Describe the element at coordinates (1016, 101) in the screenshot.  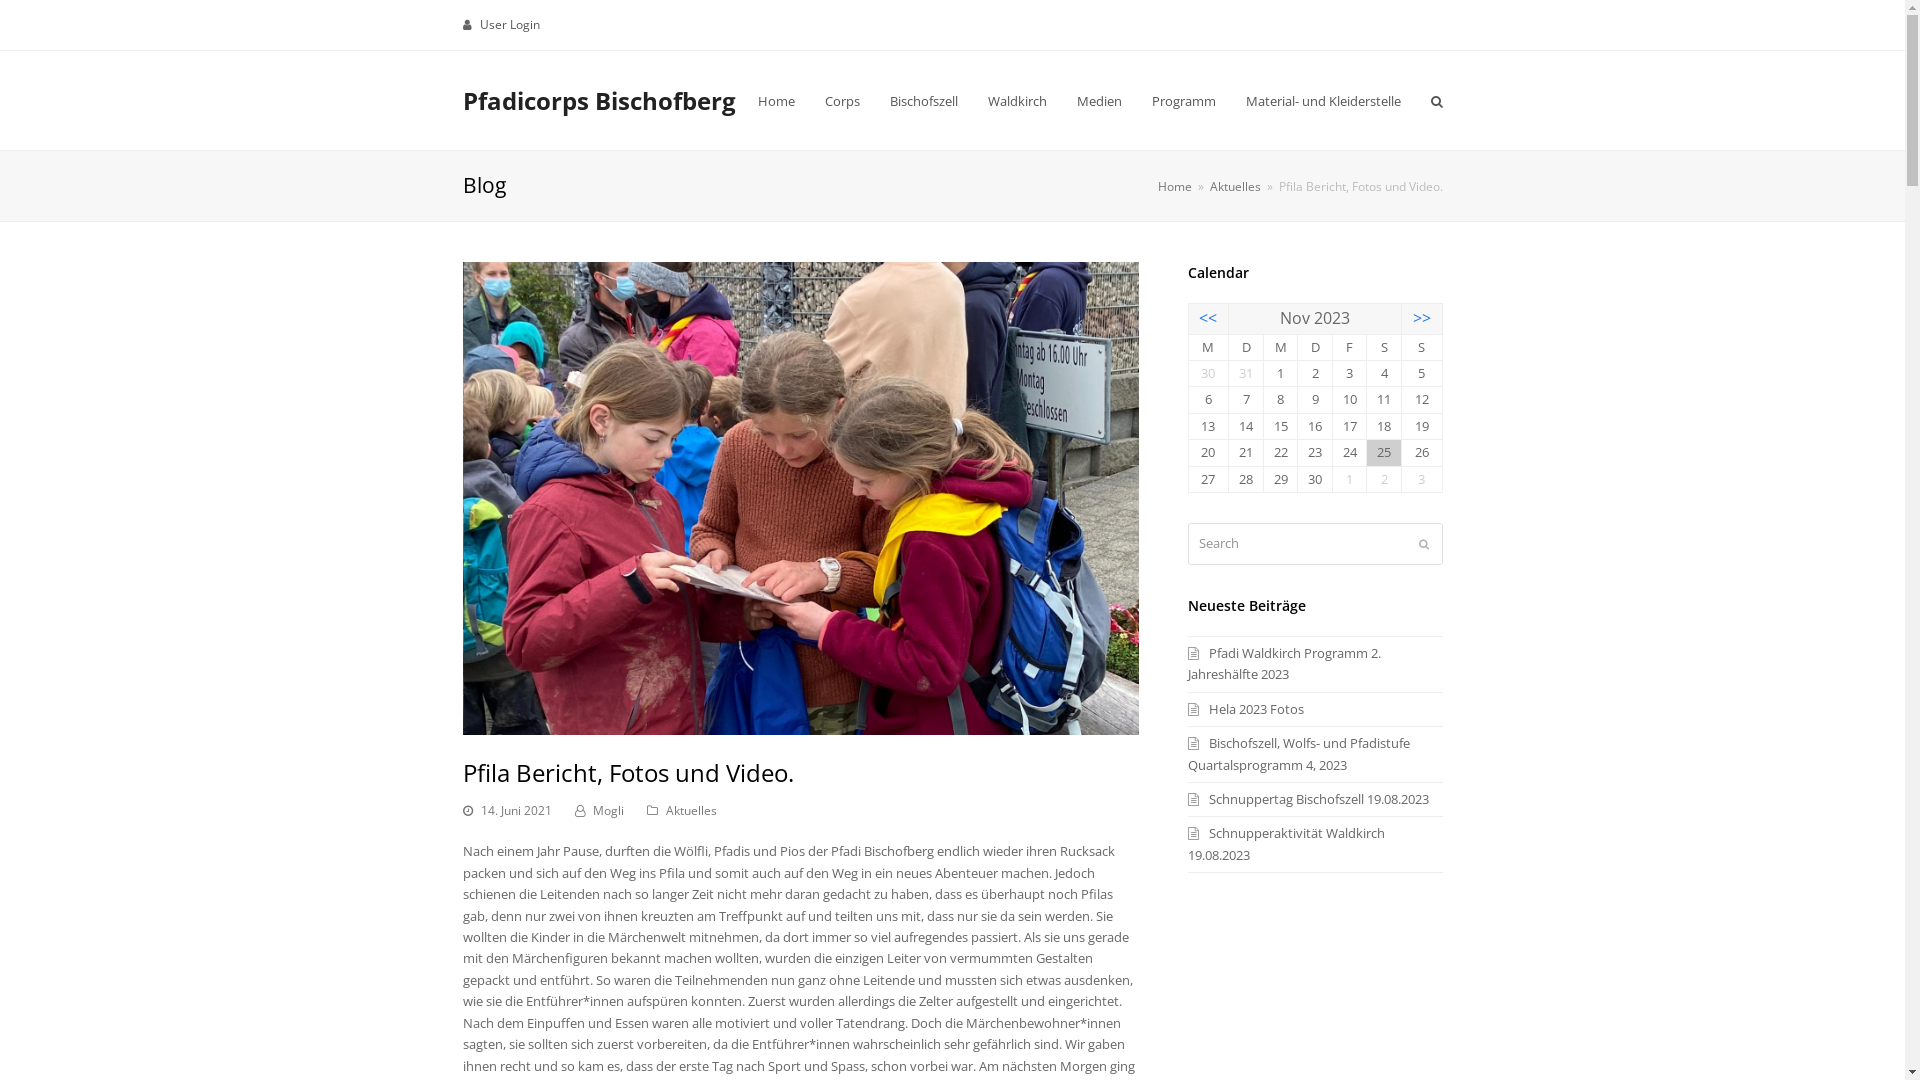
I see `Waldkirch` at that location.